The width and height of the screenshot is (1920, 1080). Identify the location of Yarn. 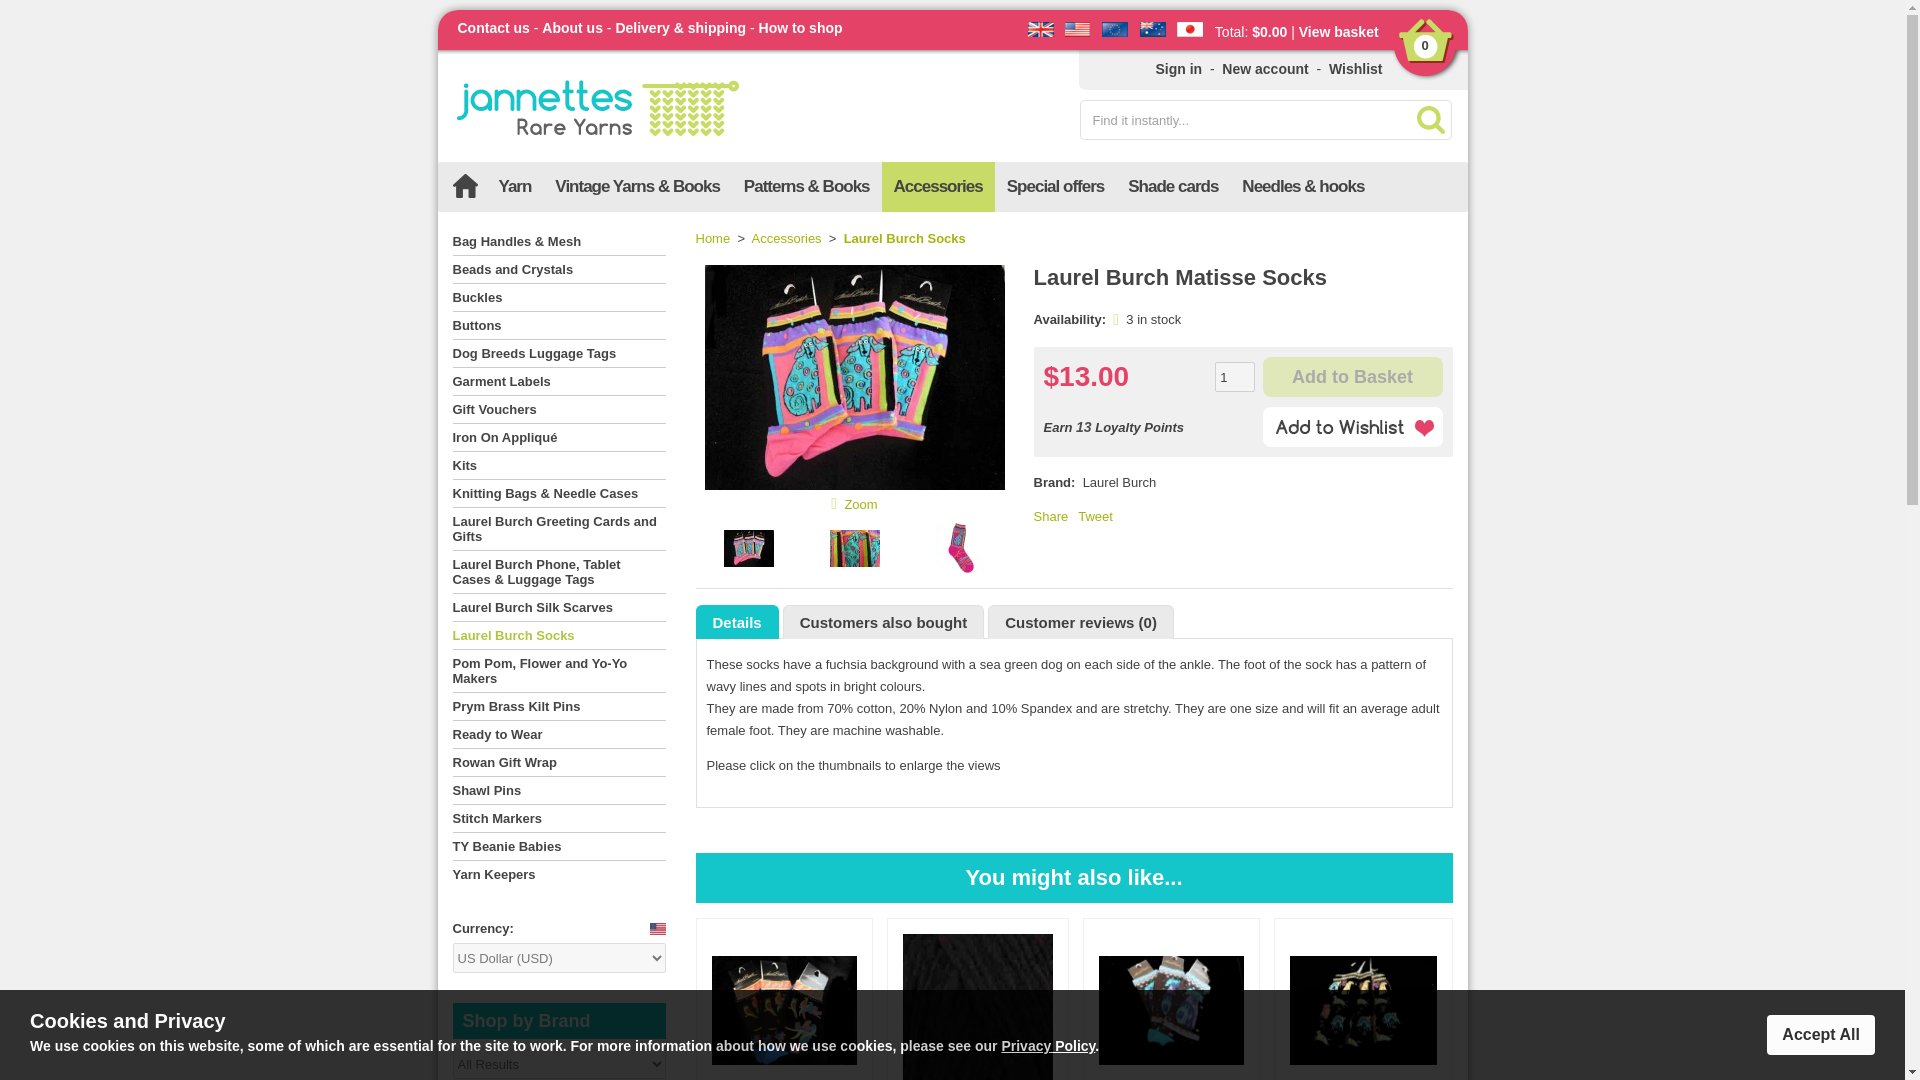
(514, 186).